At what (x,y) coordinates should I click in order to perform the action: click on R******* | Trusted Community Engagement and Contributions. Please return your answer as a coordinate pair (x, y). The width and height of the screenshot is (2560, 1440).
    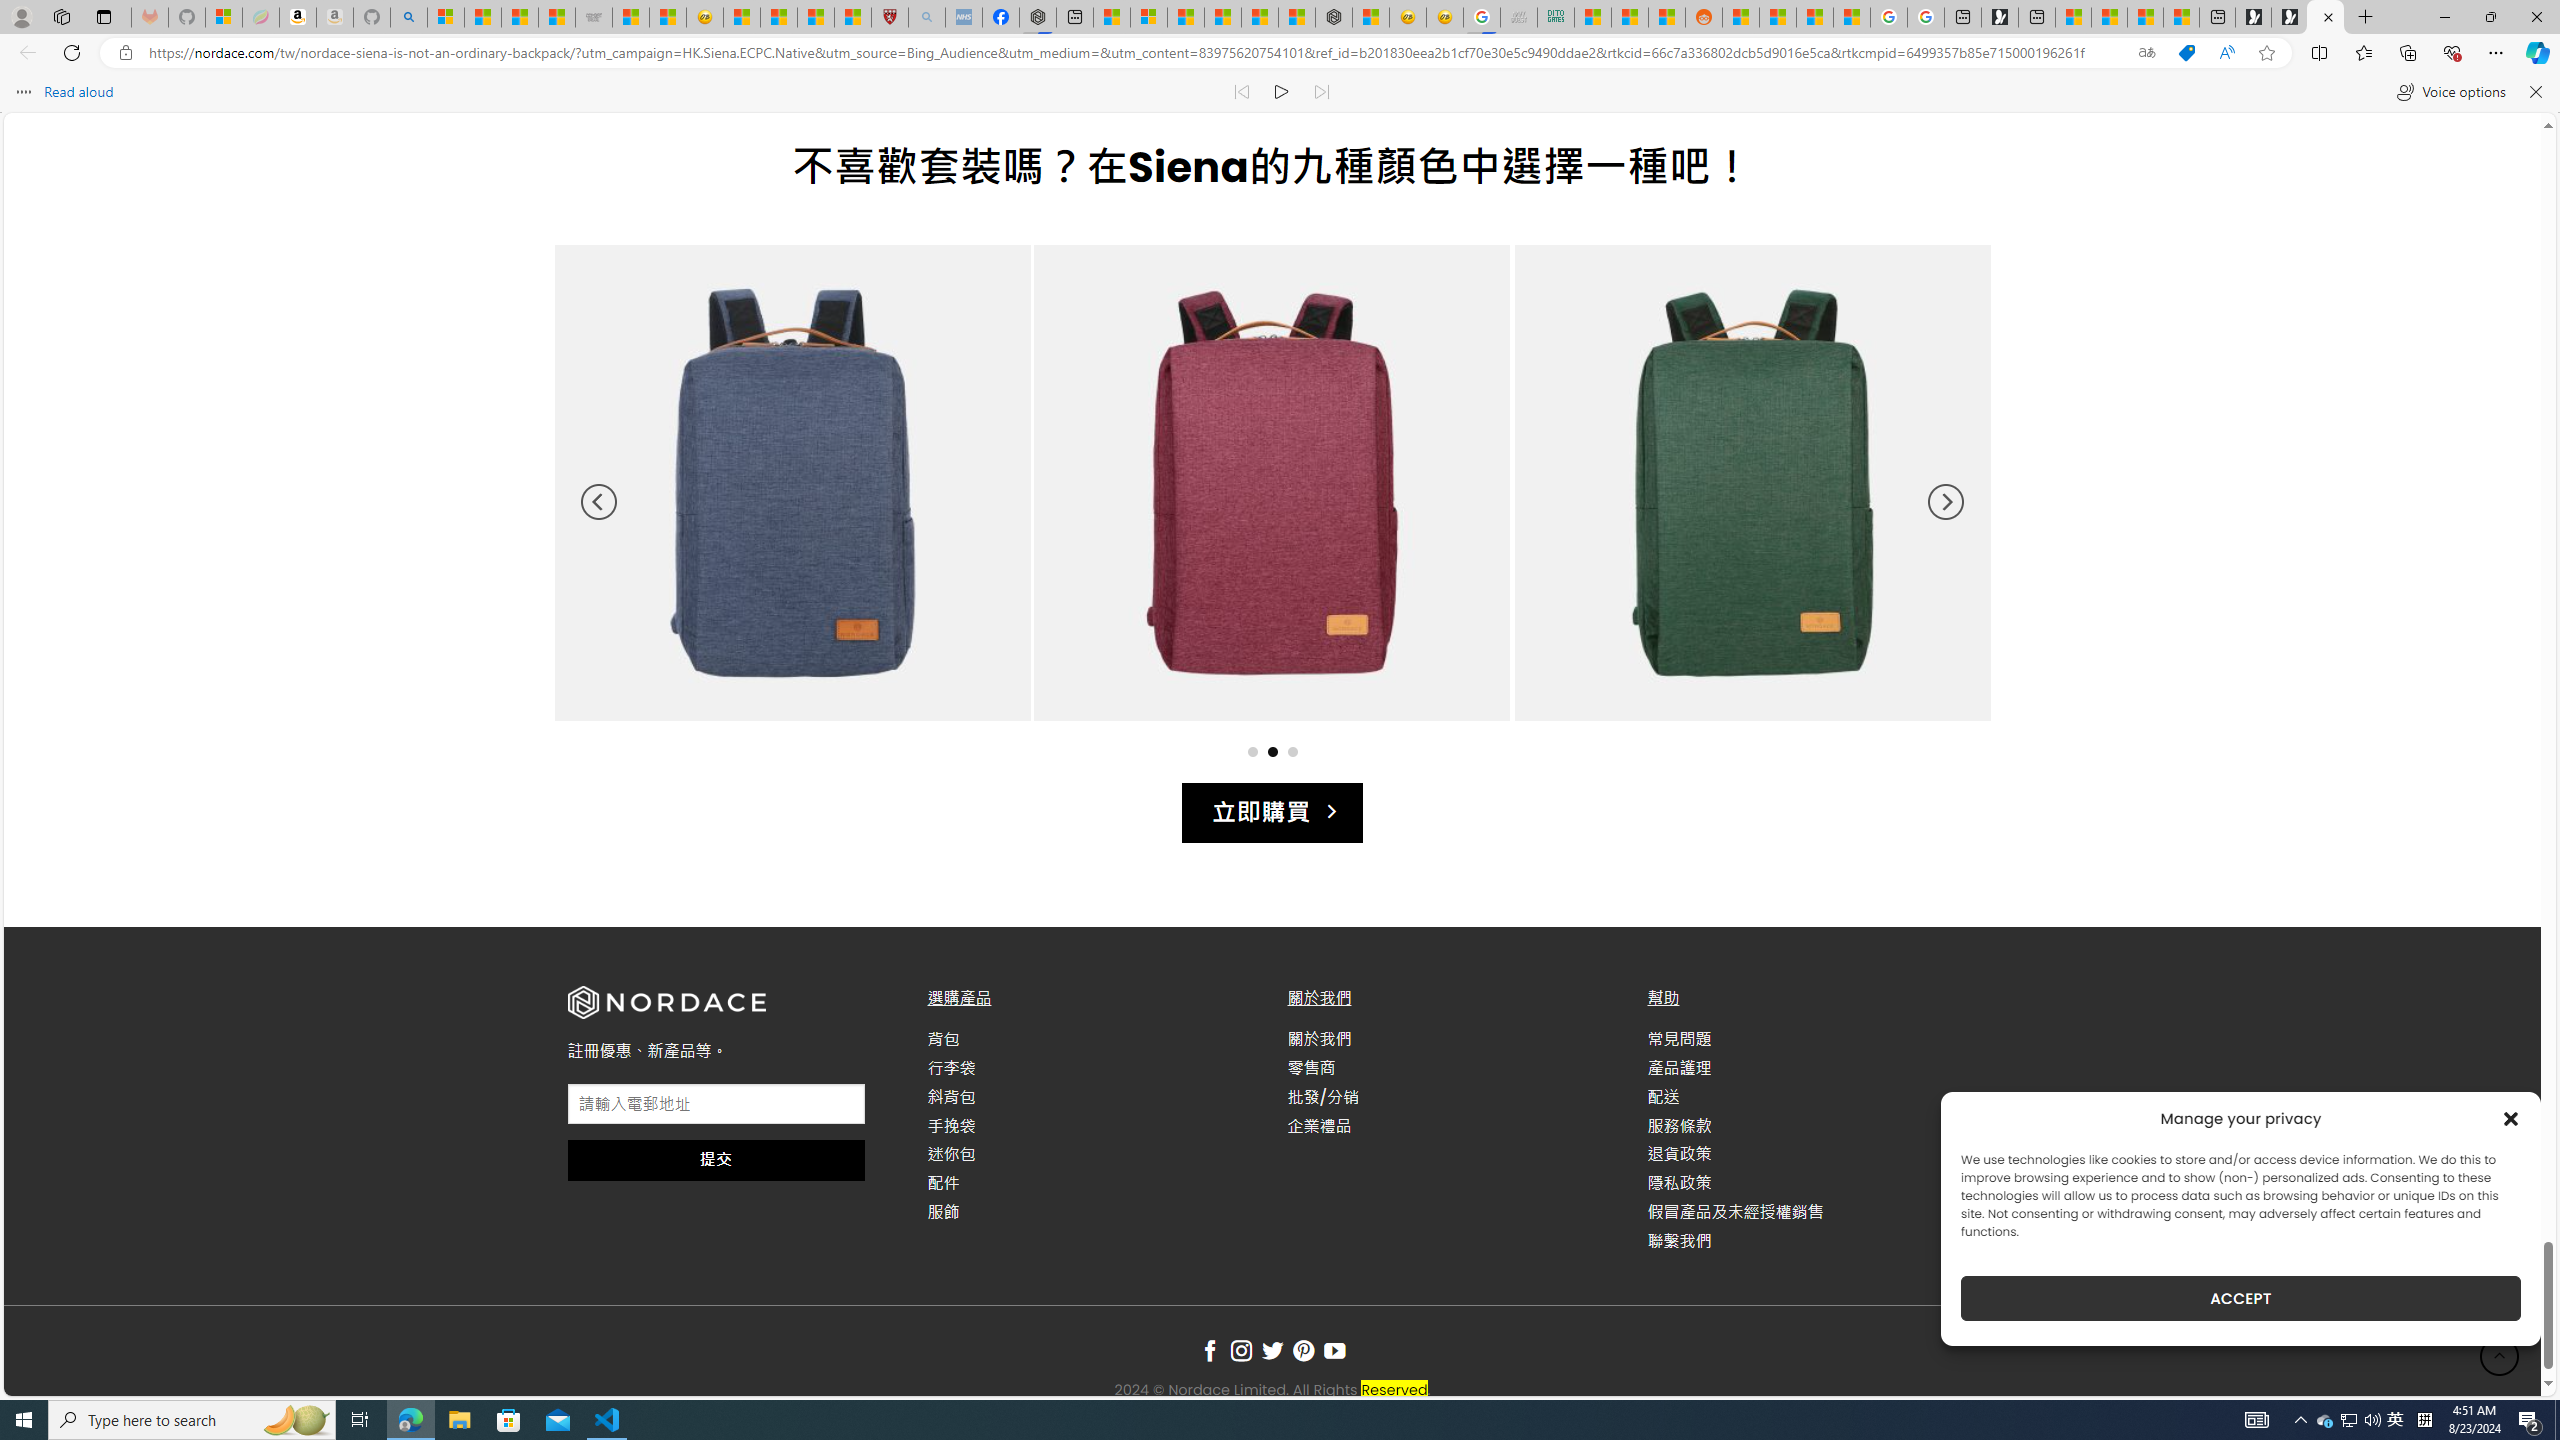
    Looking at the image, I should click on (1742, 17).